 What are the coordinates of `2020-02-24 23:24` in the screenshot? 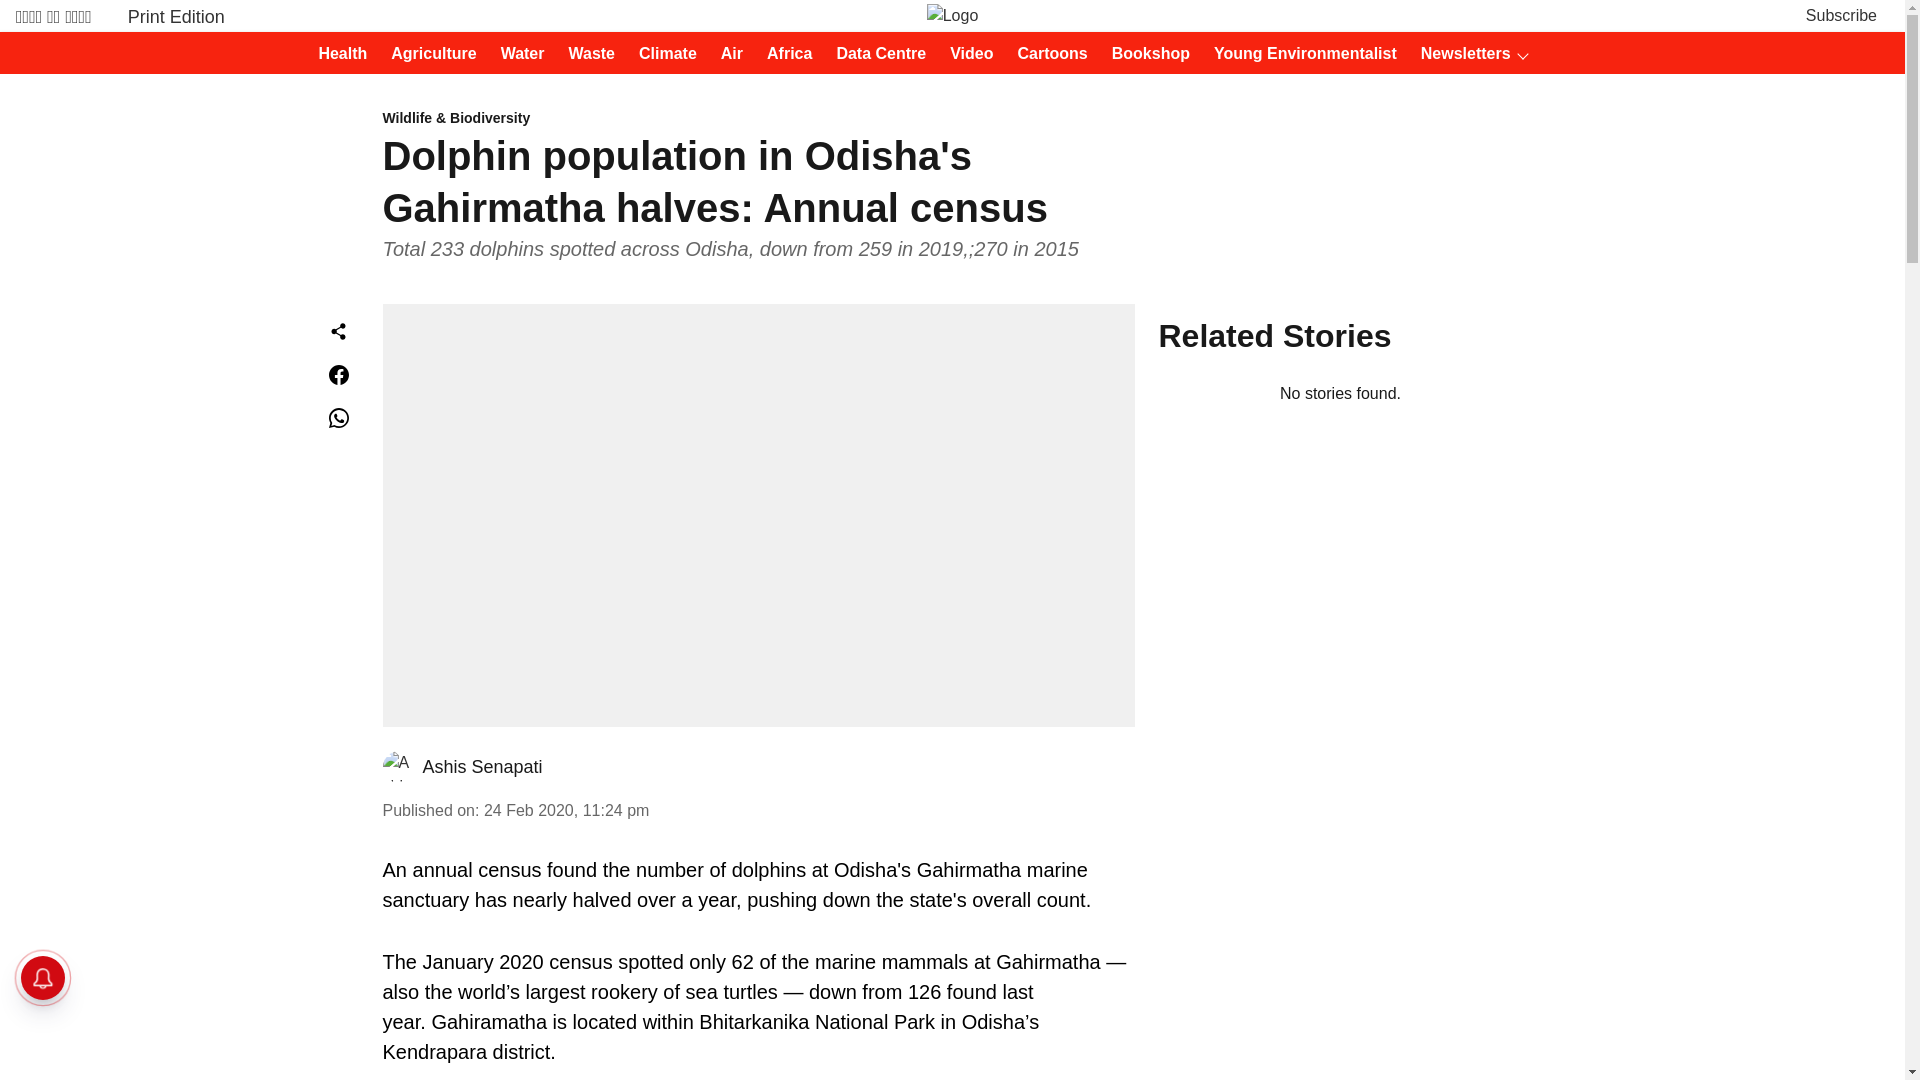 It's located at (566, 810).